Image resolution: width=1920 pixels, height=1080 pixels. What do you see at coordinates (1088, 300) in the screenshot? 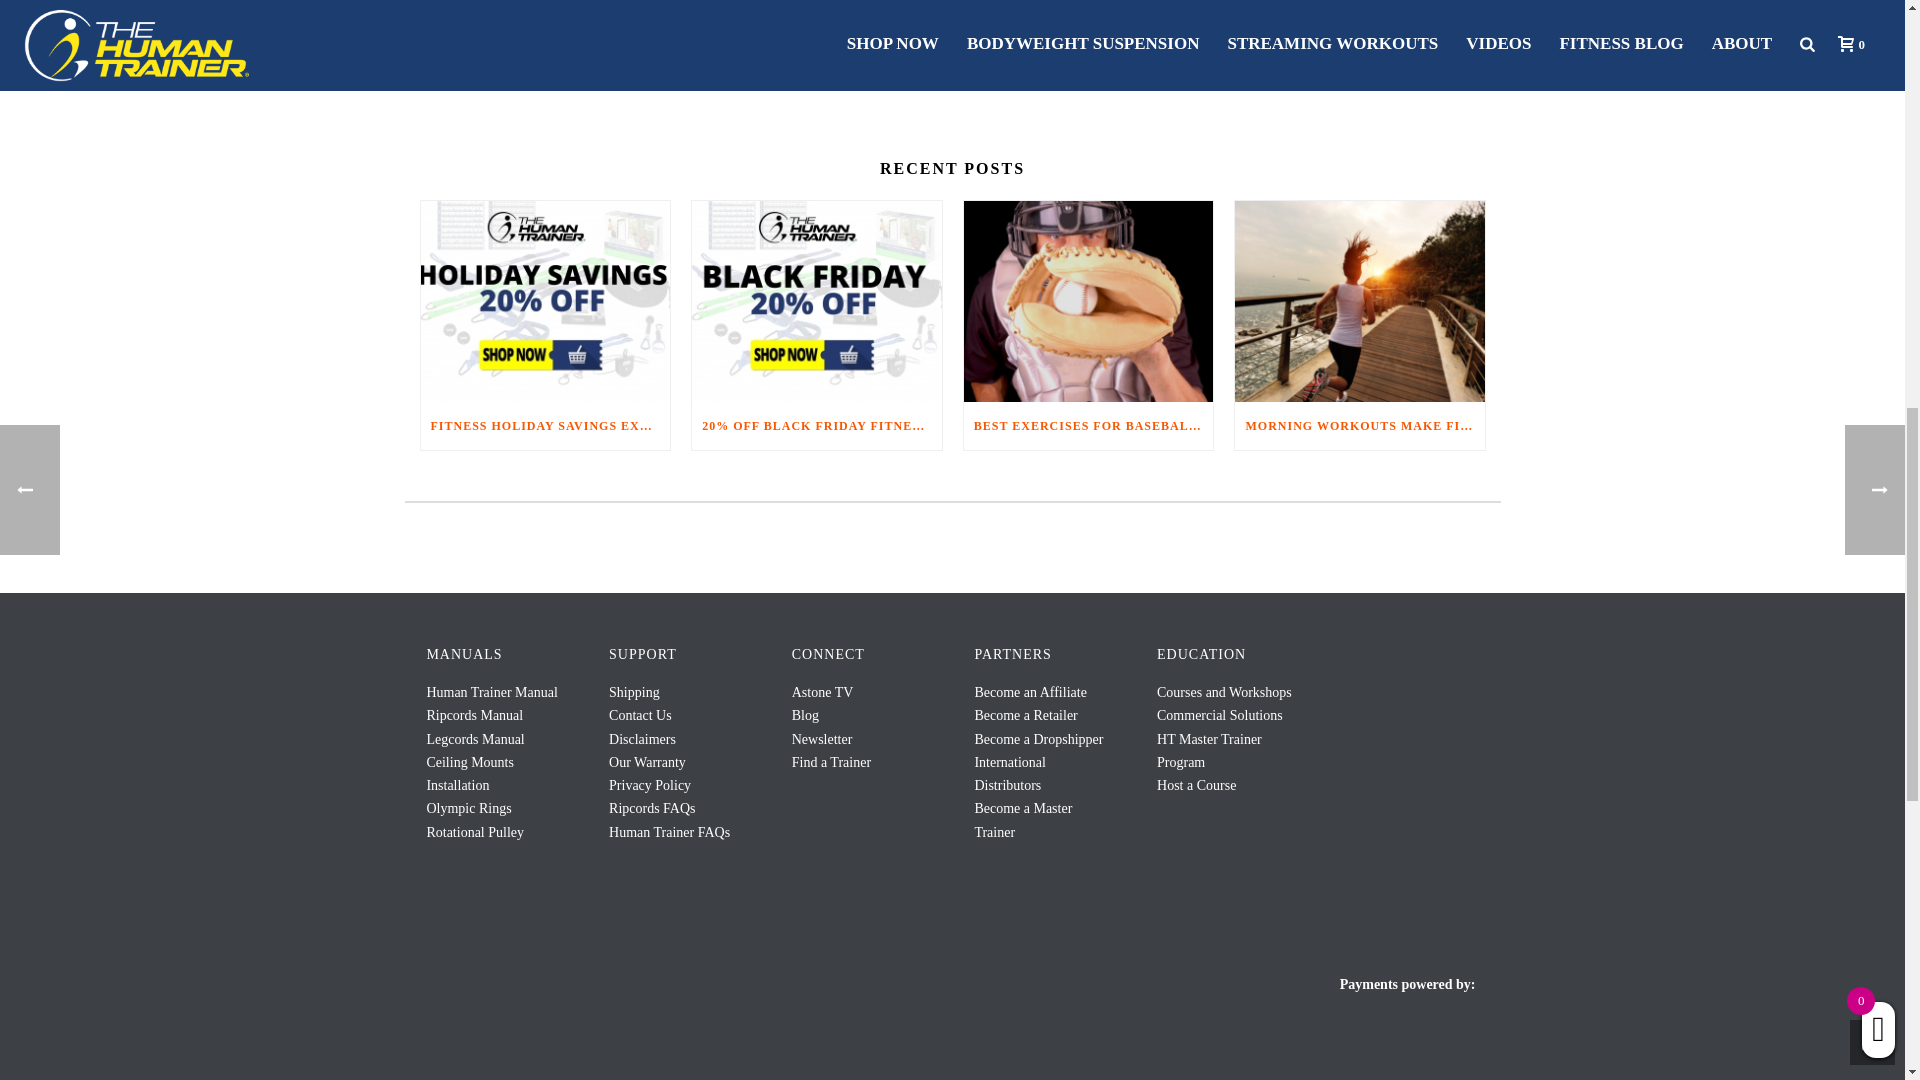
I see `Best Exercises For Baseball Players` at bounding box center [1088, 300].